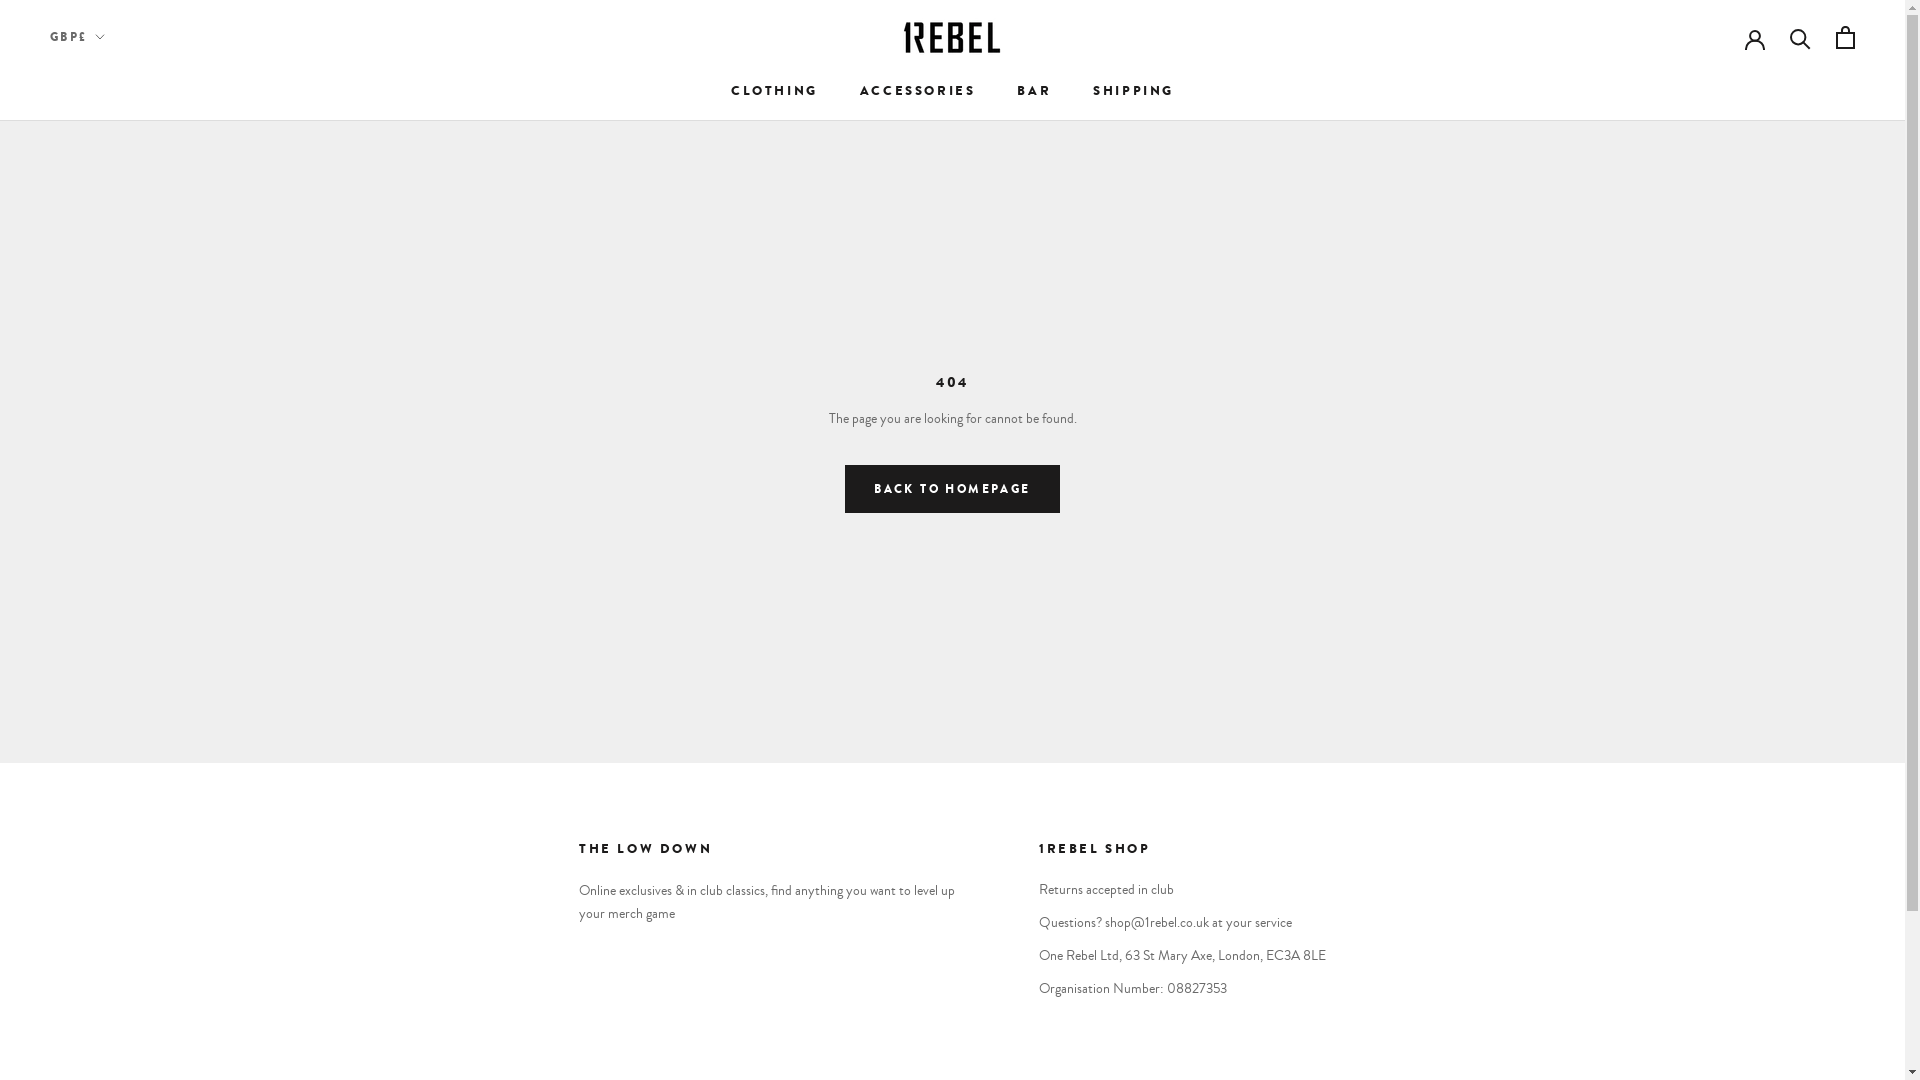 This screenshot has width=1920, height=1080. Describe the element at coordinates (119, 112) in the screenshot. I see `AFN` at that location.